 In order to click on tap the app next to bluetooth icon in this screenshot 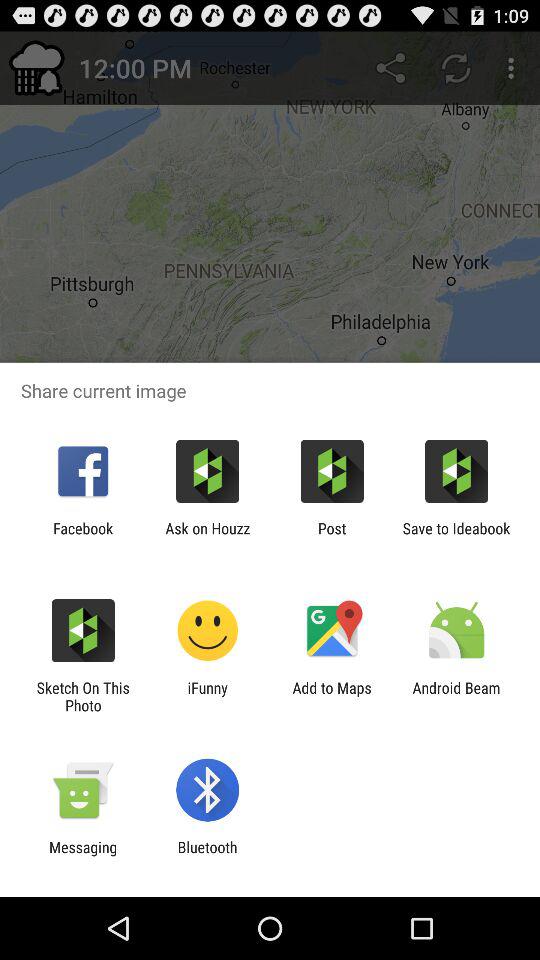, I will do `click(83, 856)`.